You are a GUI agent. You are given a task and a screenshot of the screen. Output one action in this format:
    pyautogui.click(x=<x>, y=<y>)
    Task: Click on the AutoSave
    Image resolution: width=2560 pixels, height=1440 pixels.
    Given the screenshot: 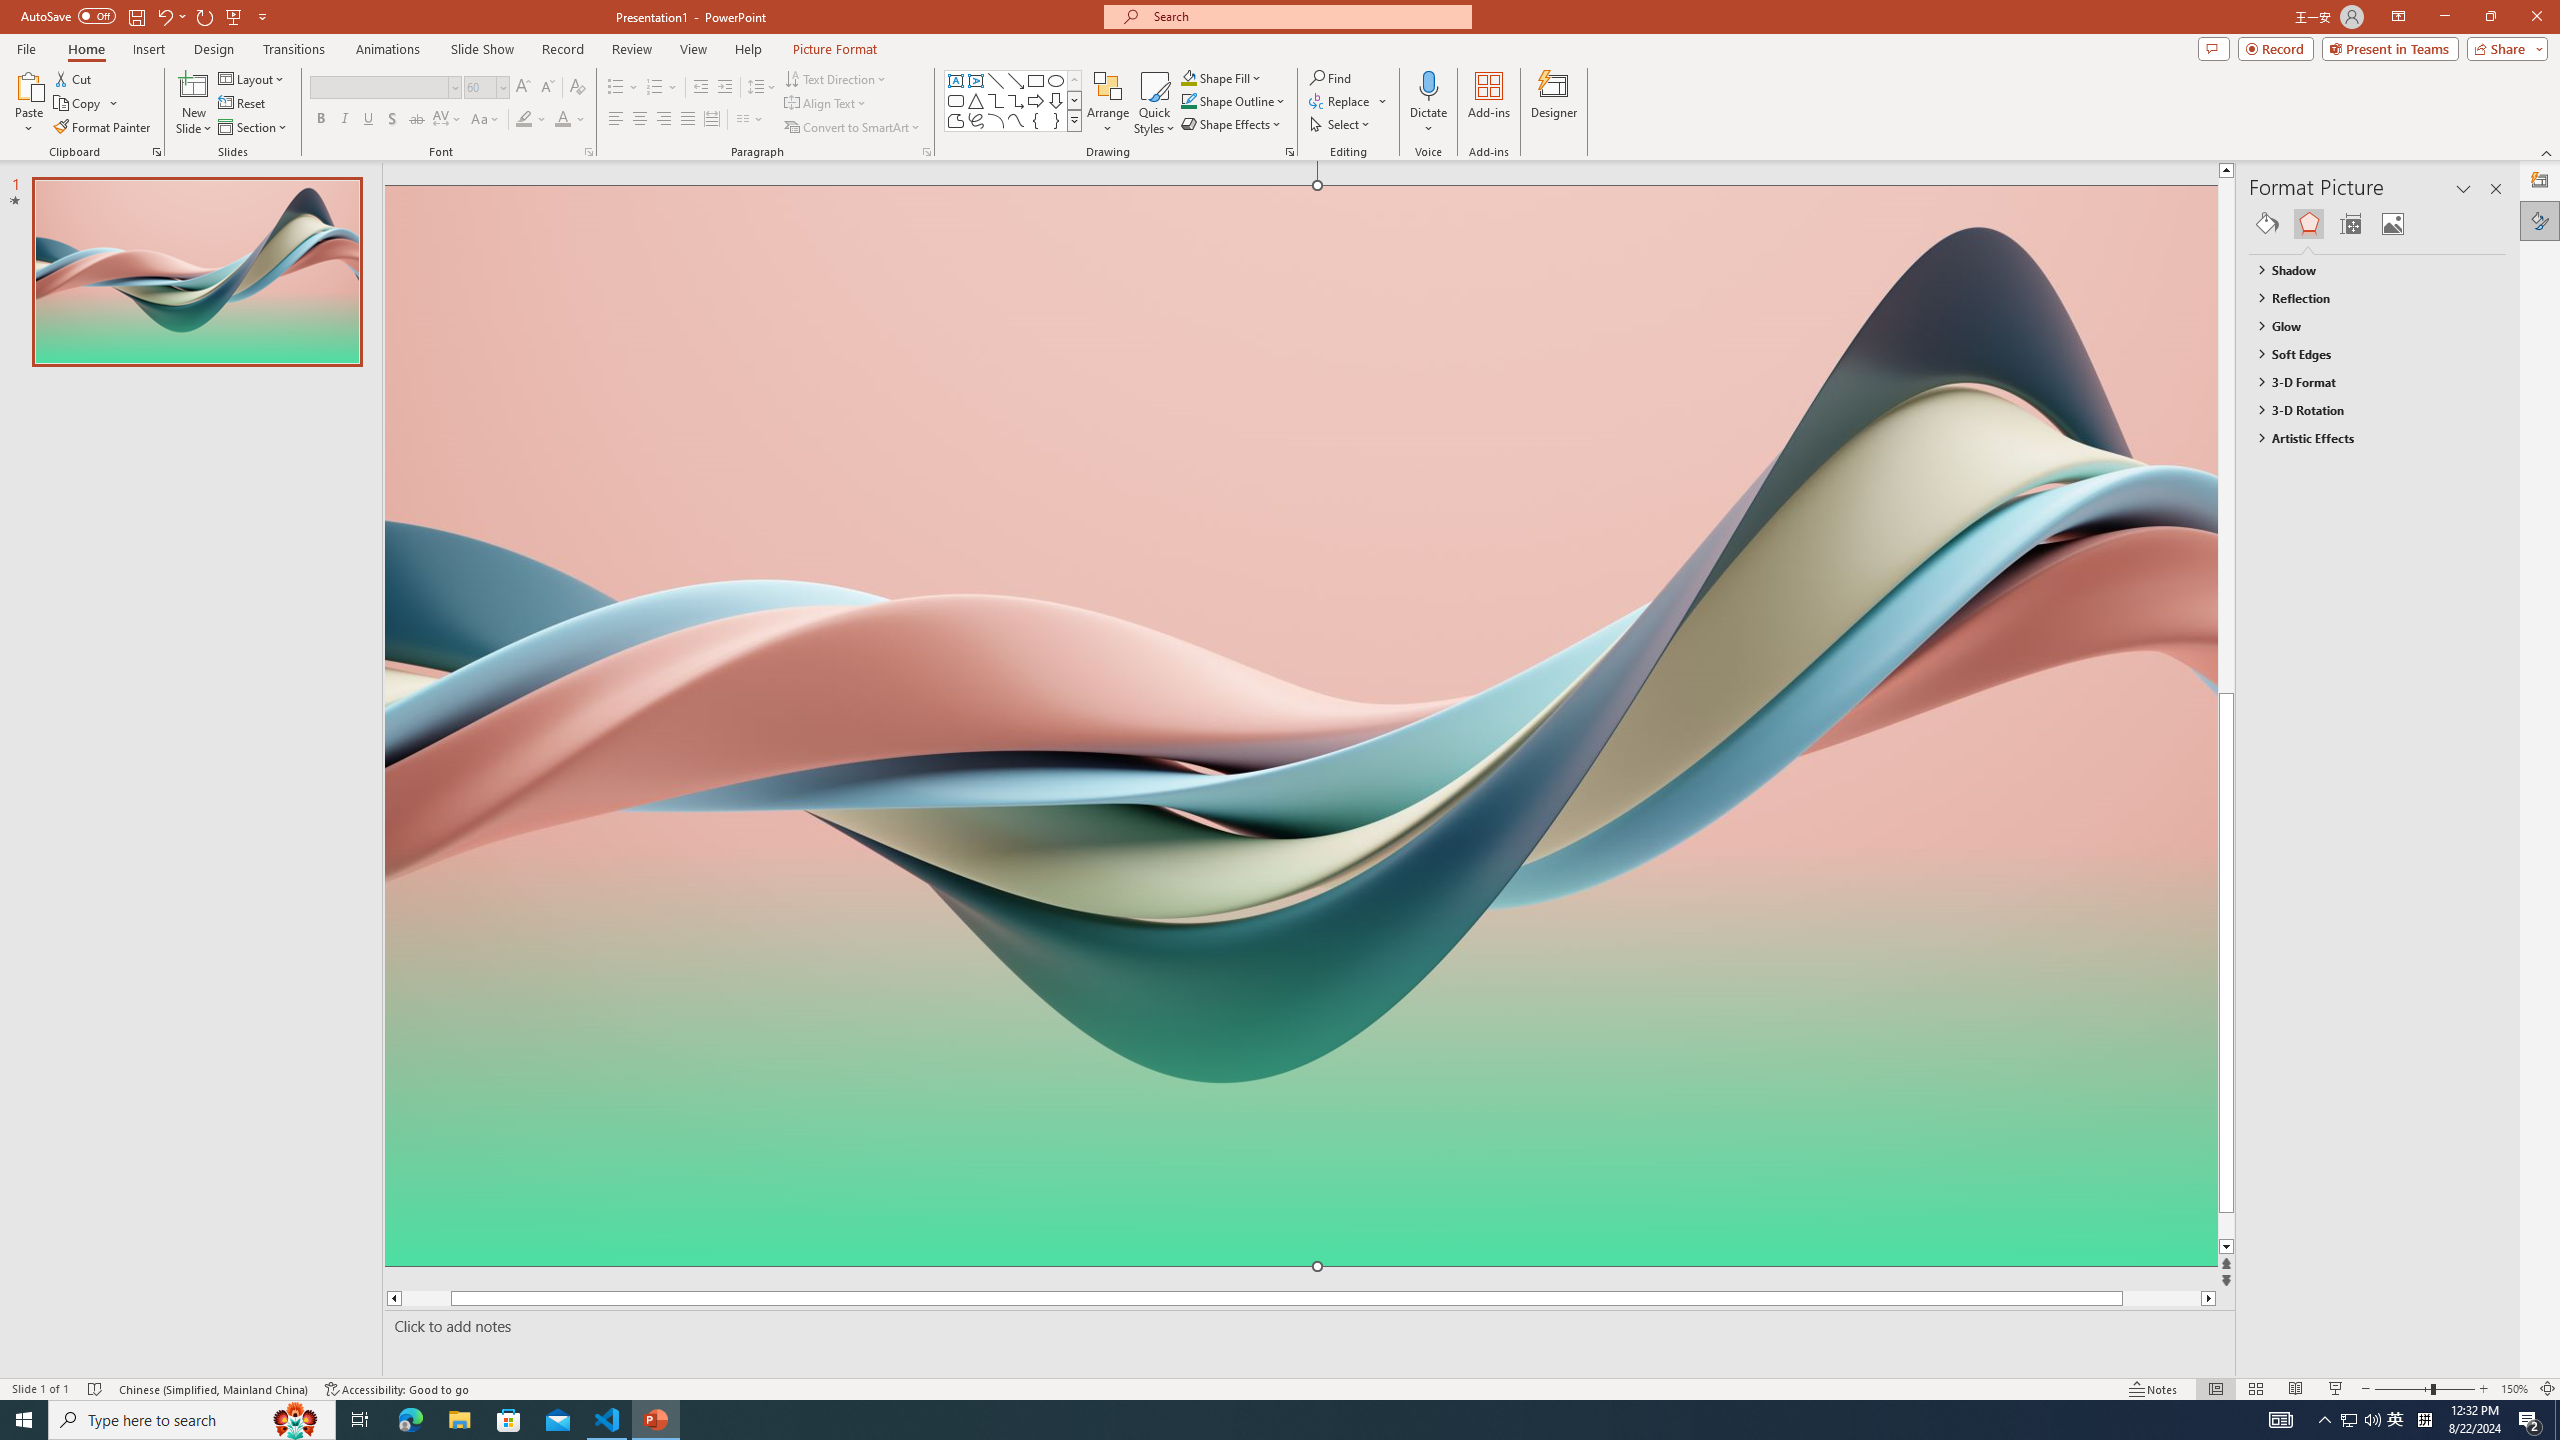 What is the action you would take?
    pyautogui.click(x=68, y=16)
    